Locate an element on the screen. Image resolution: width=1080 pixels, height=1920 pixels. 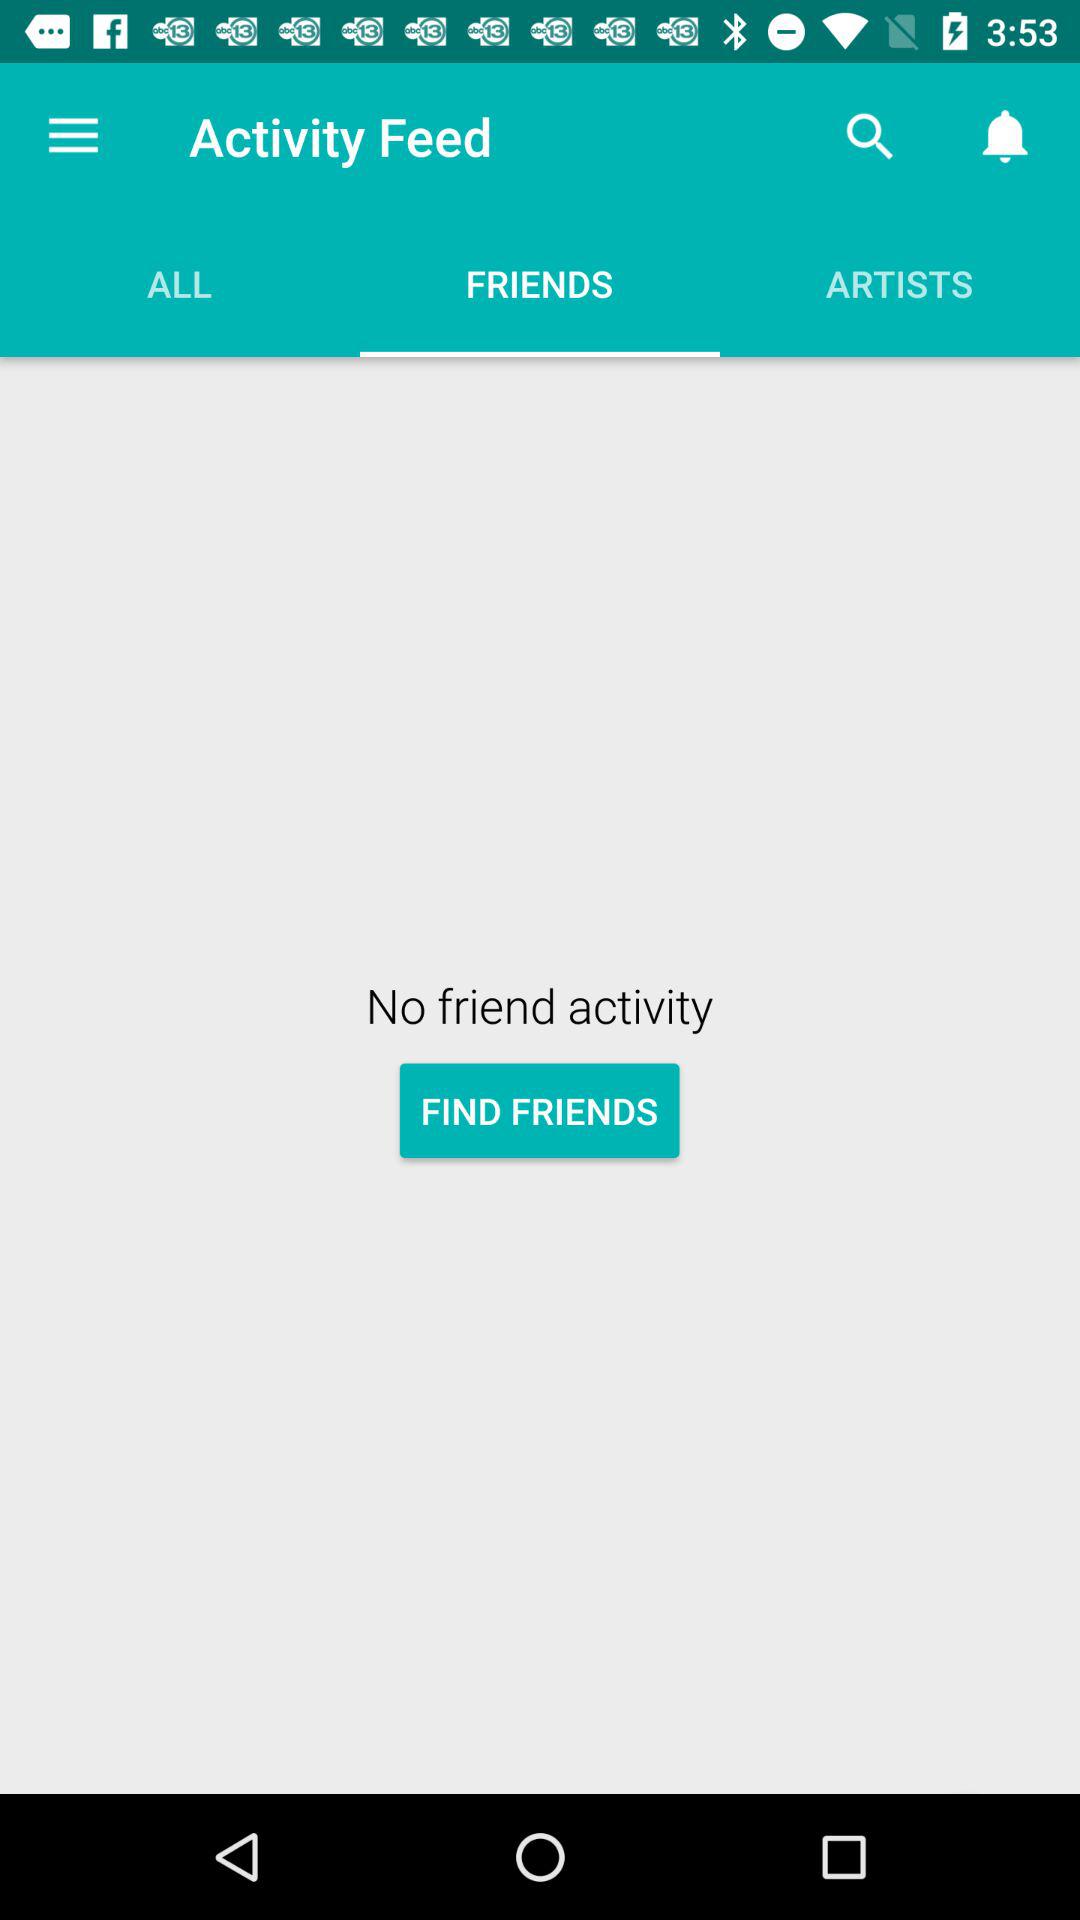
turn on icon to the left of activity feed item is located at coordinates (73, 136).